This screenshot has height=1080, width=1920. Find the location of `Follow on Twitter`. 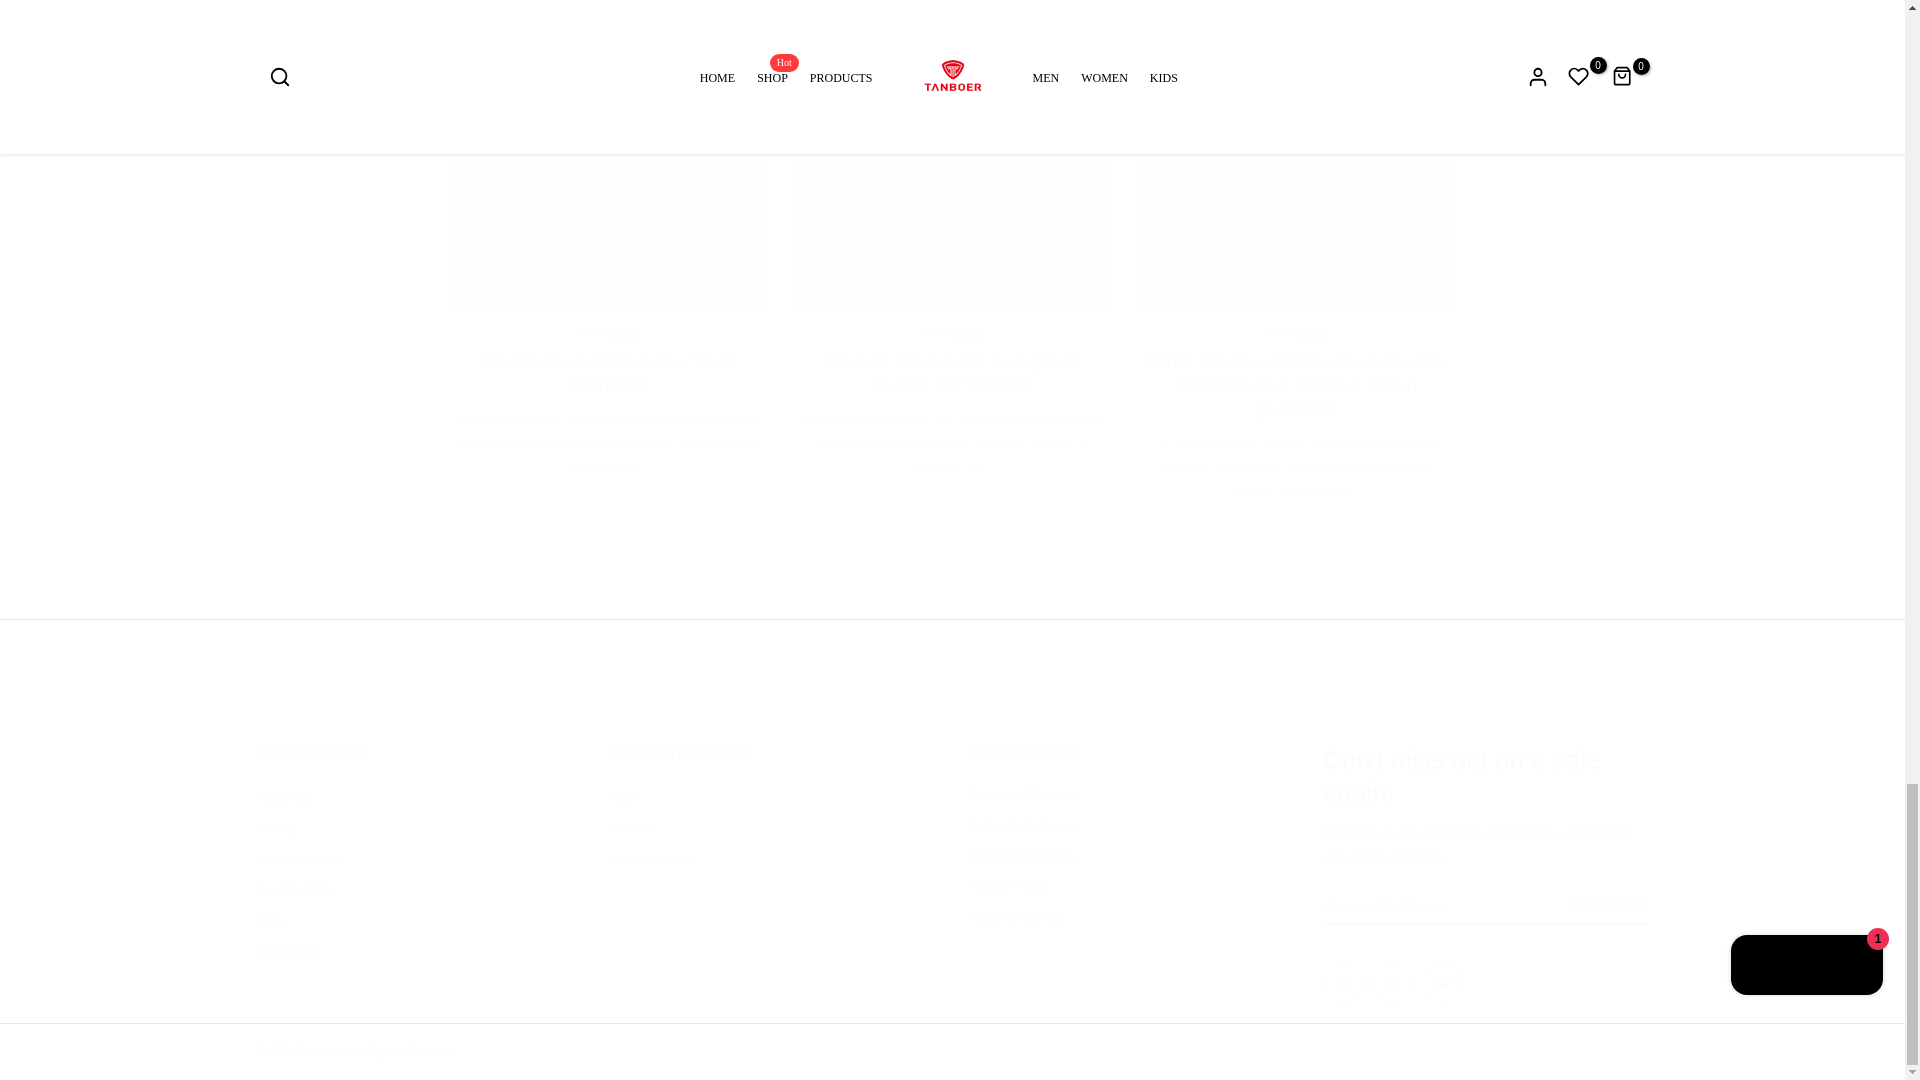

Follow on Twitter is located at coordinates (1342, 983).